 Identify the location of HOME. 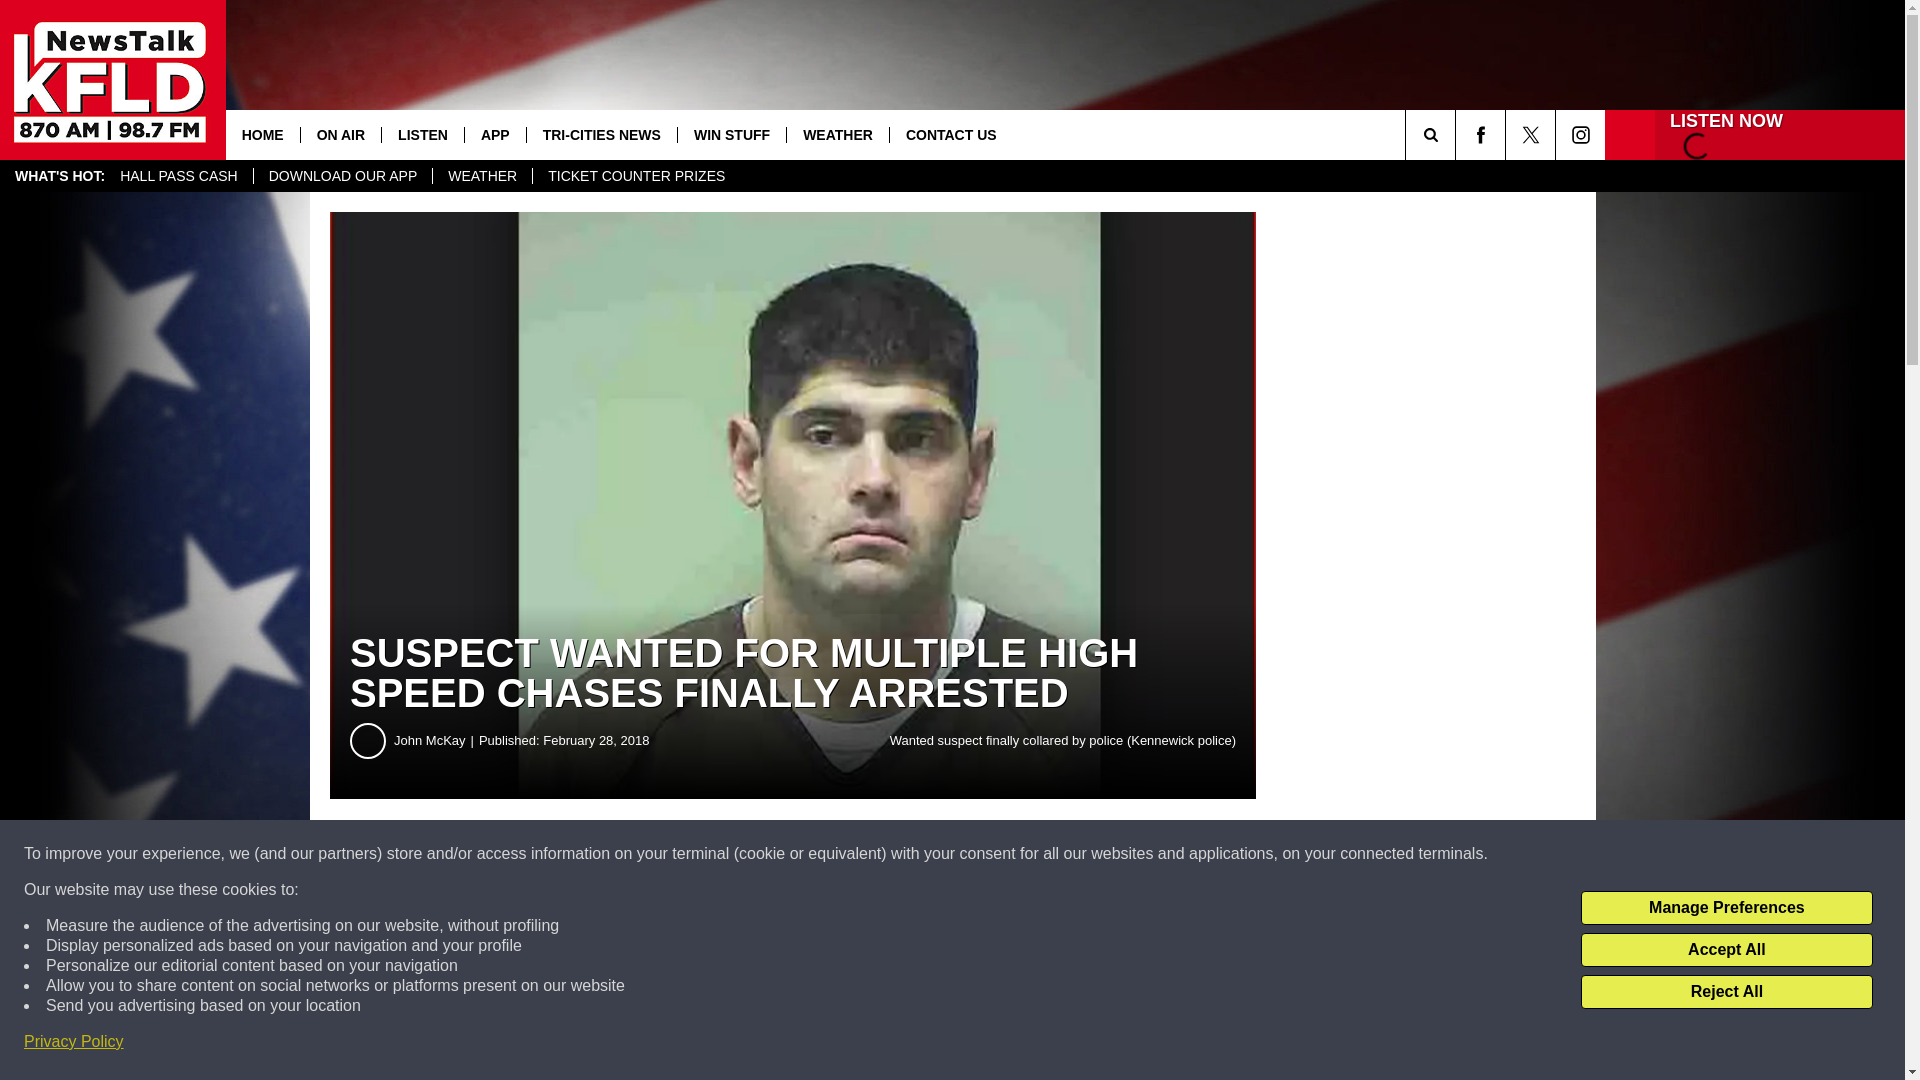
(262, 134).